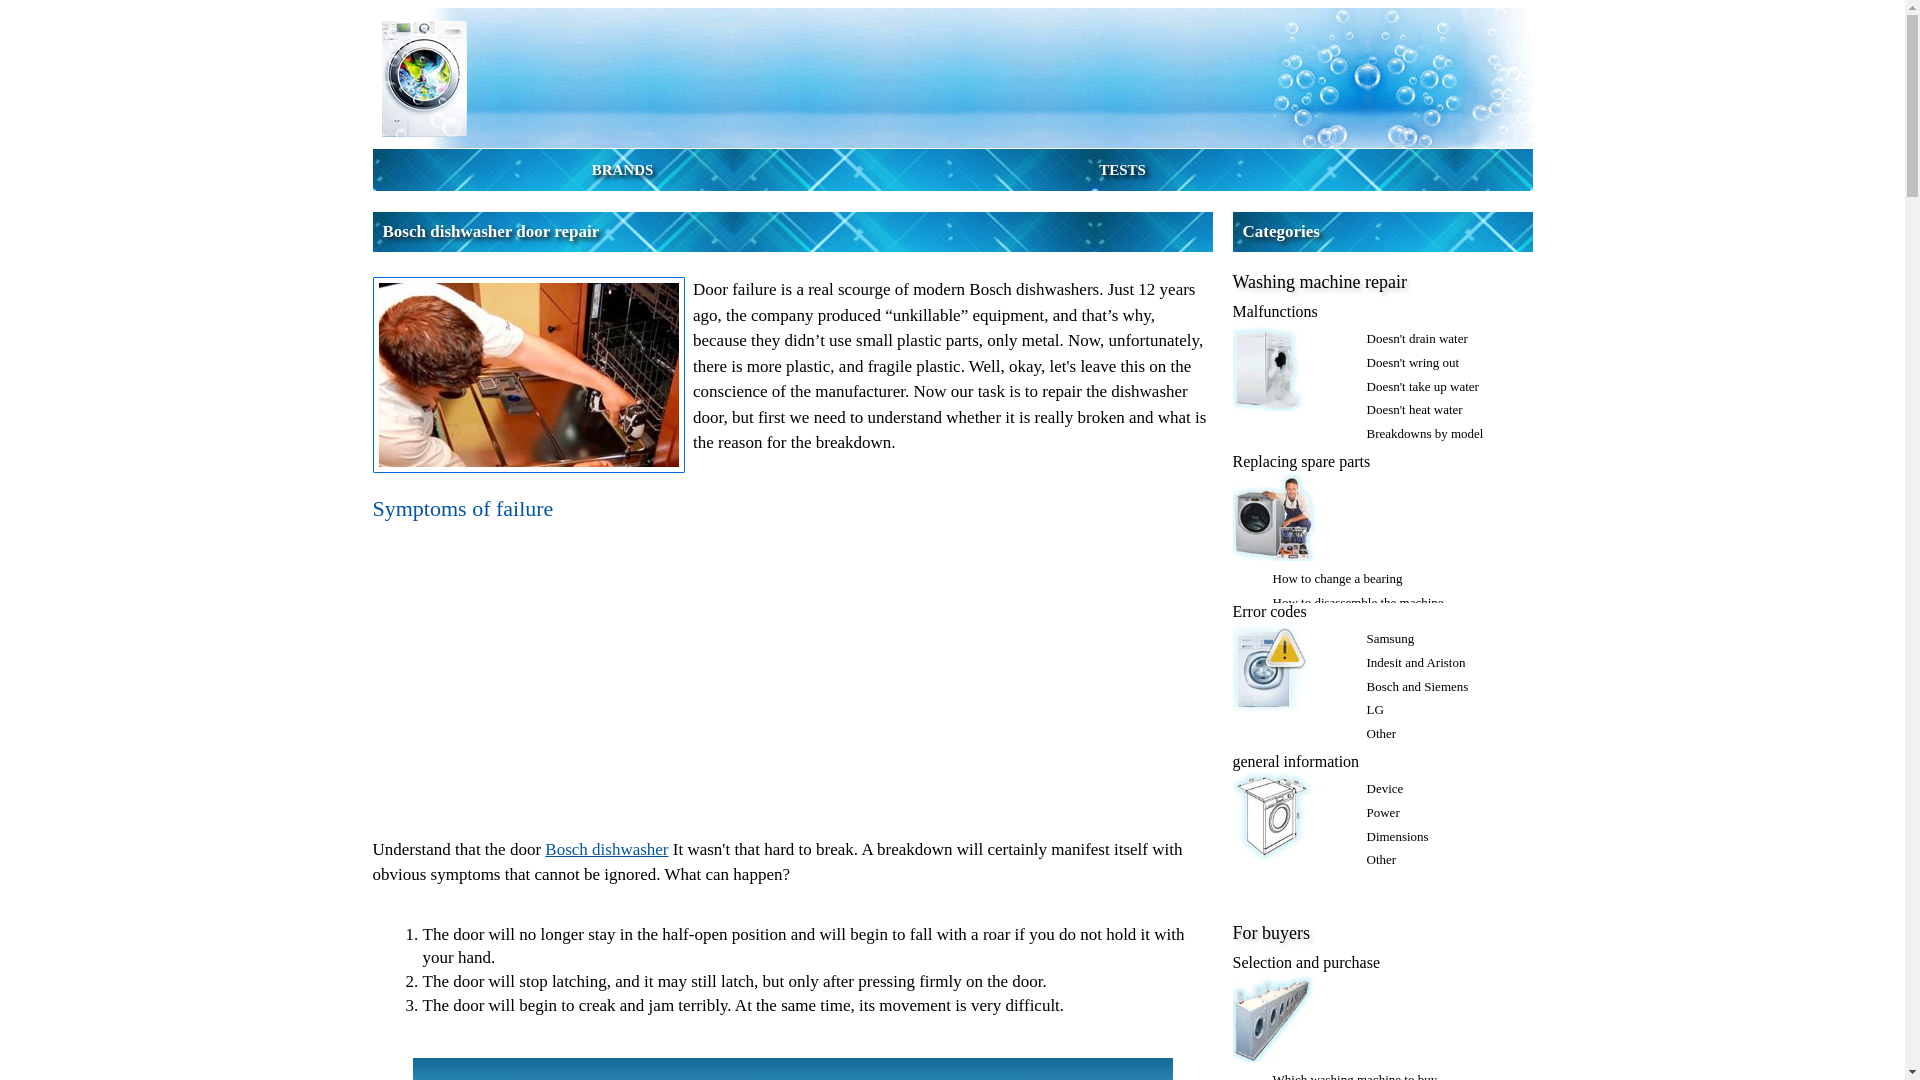  What do you see at coordinates (1424, 432) in the screenshot?
I see `Breakdowns by model` at bounding box center [1424, 432].